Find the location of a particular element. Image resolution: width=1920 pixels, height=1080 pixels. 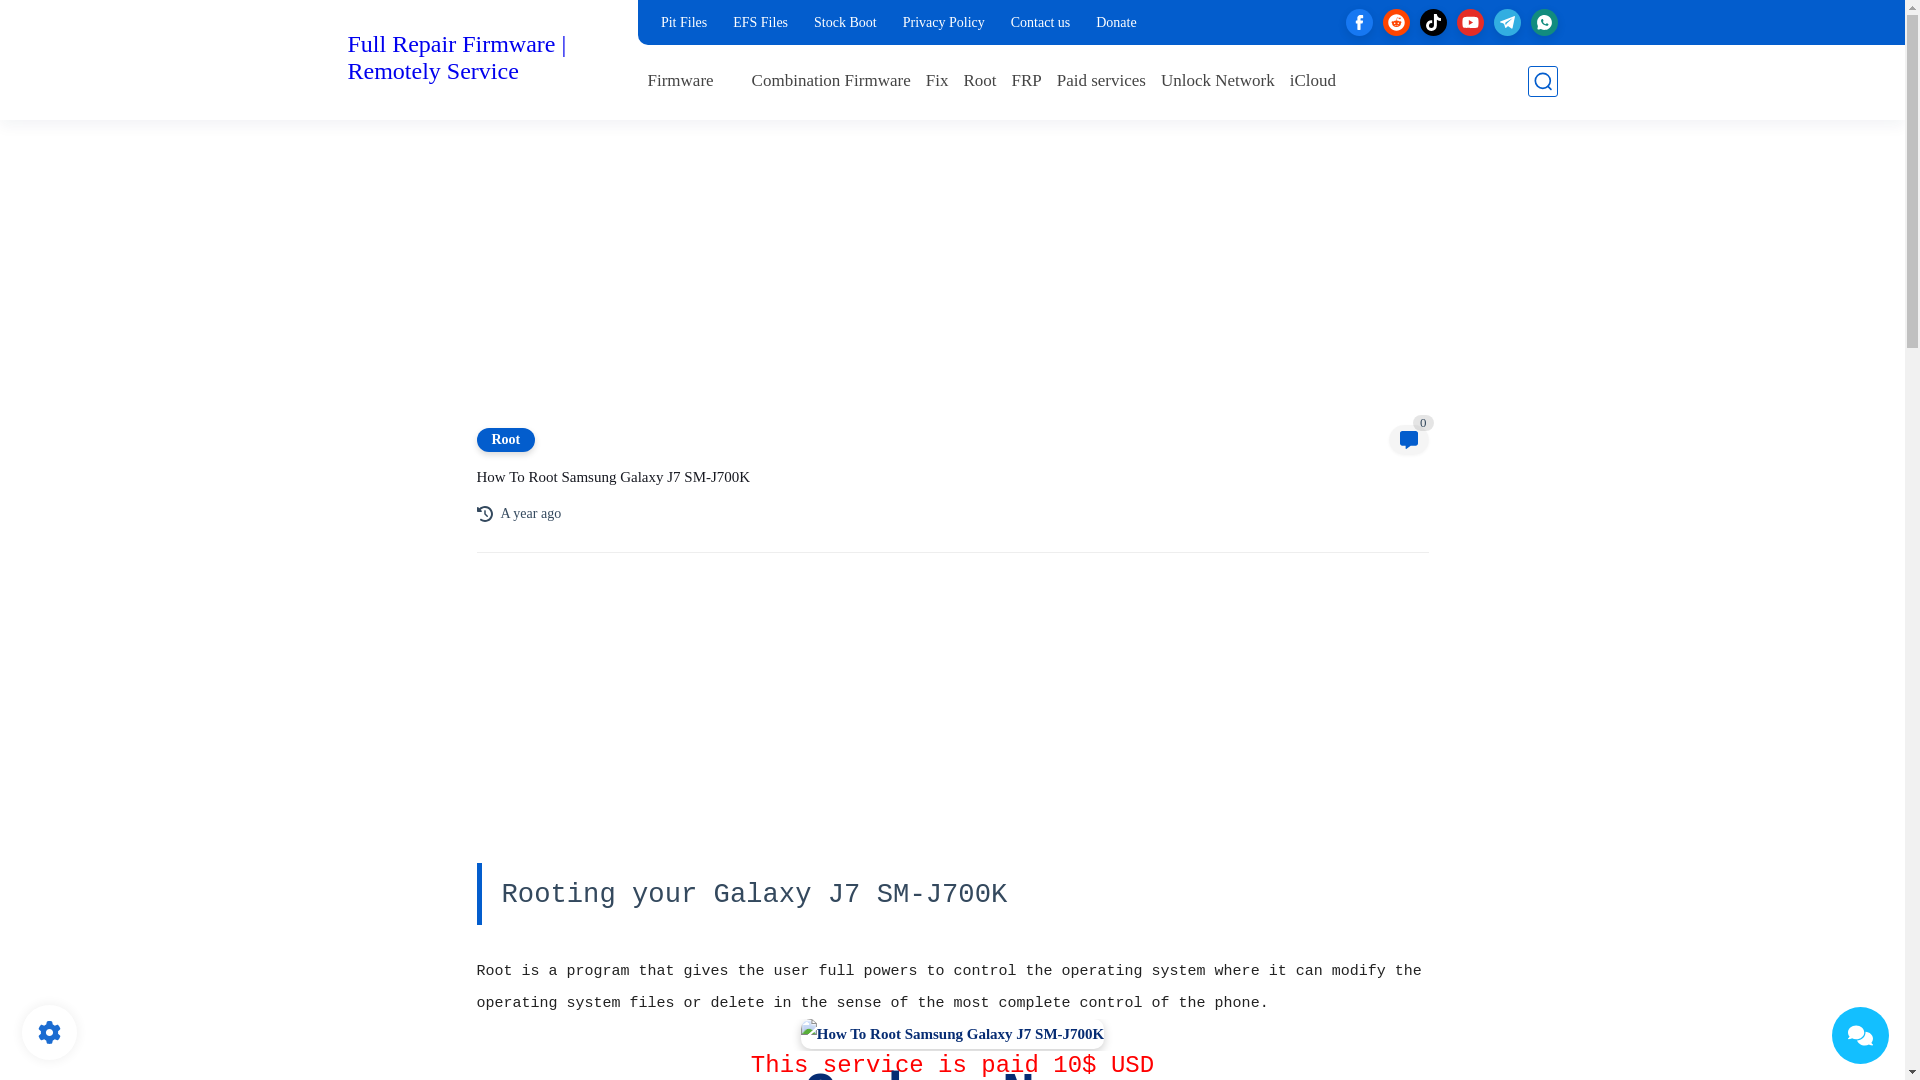

Pit Files is located at coordinates (683, 22).